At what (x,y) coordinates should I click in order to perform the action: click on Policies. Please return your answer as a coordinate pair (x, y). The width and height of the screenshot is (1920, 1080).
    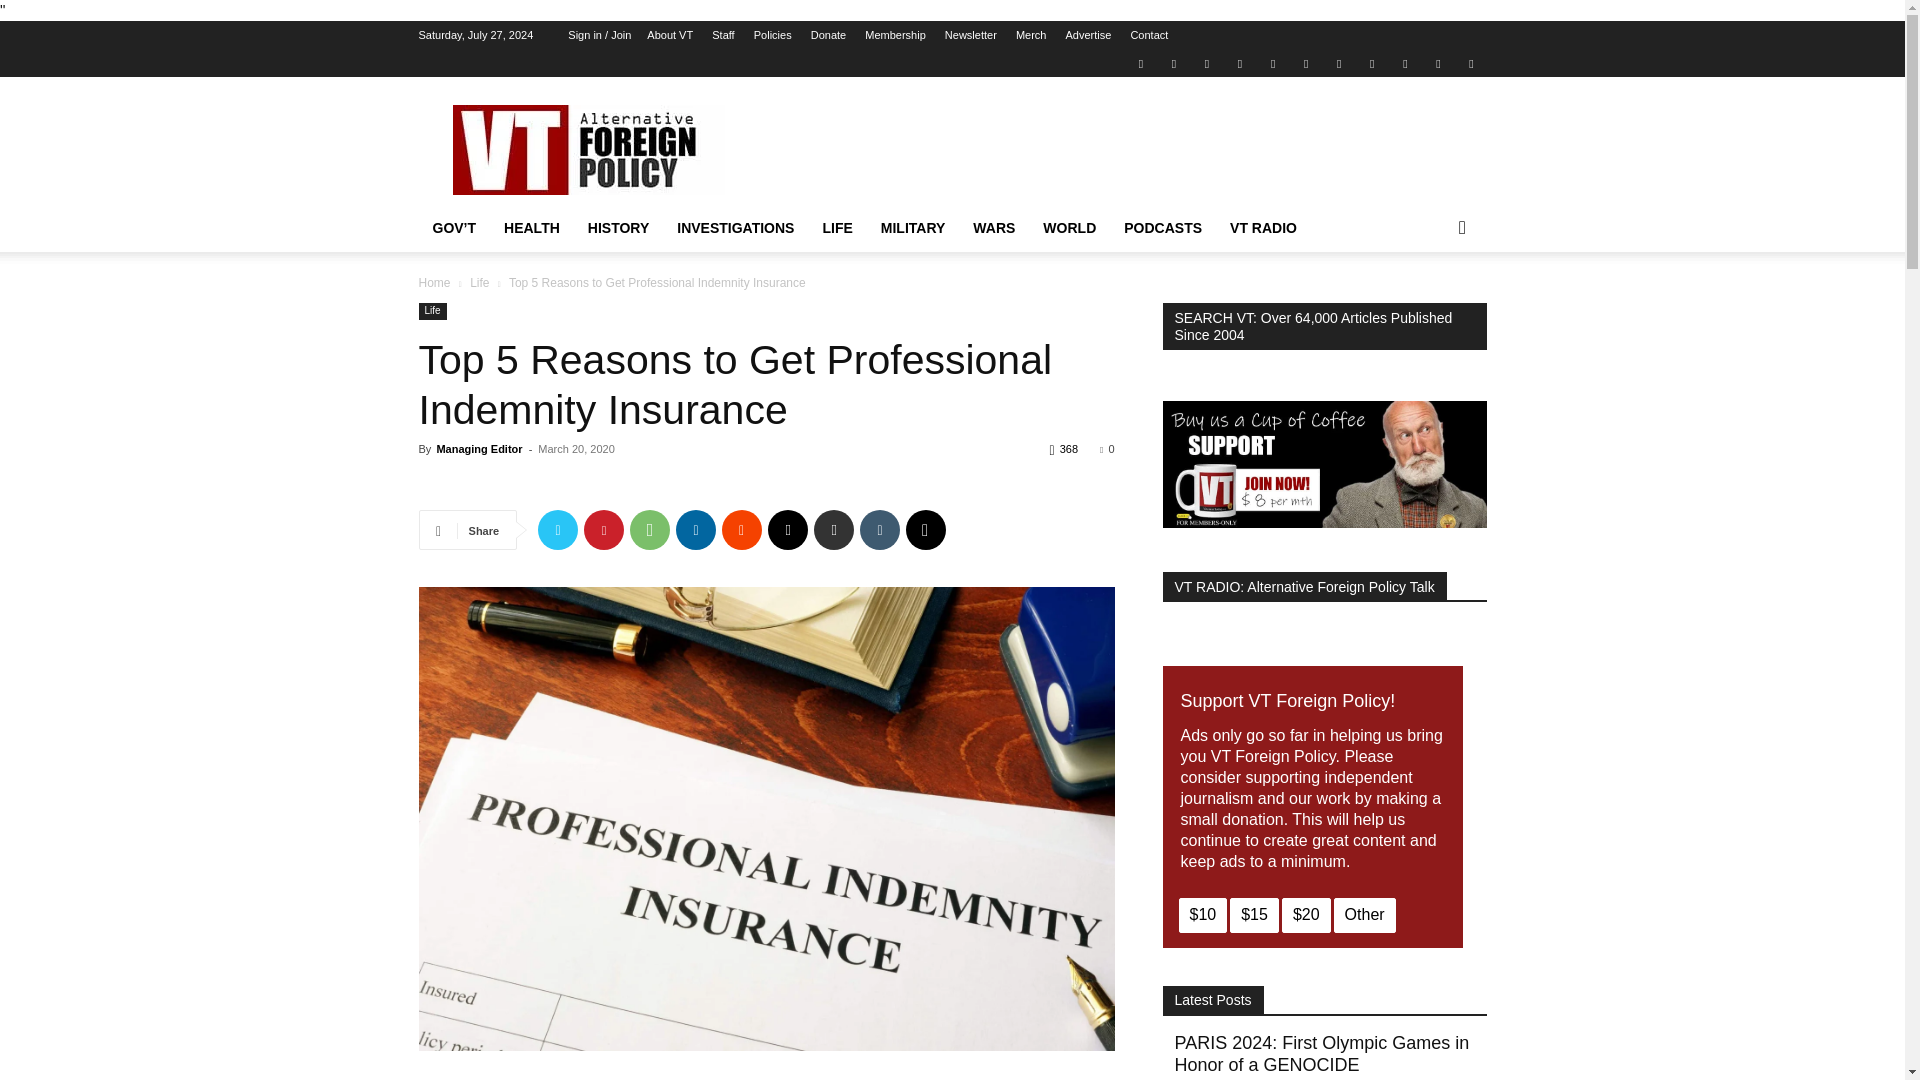
    Looking at the image, I should click on (772, 35).